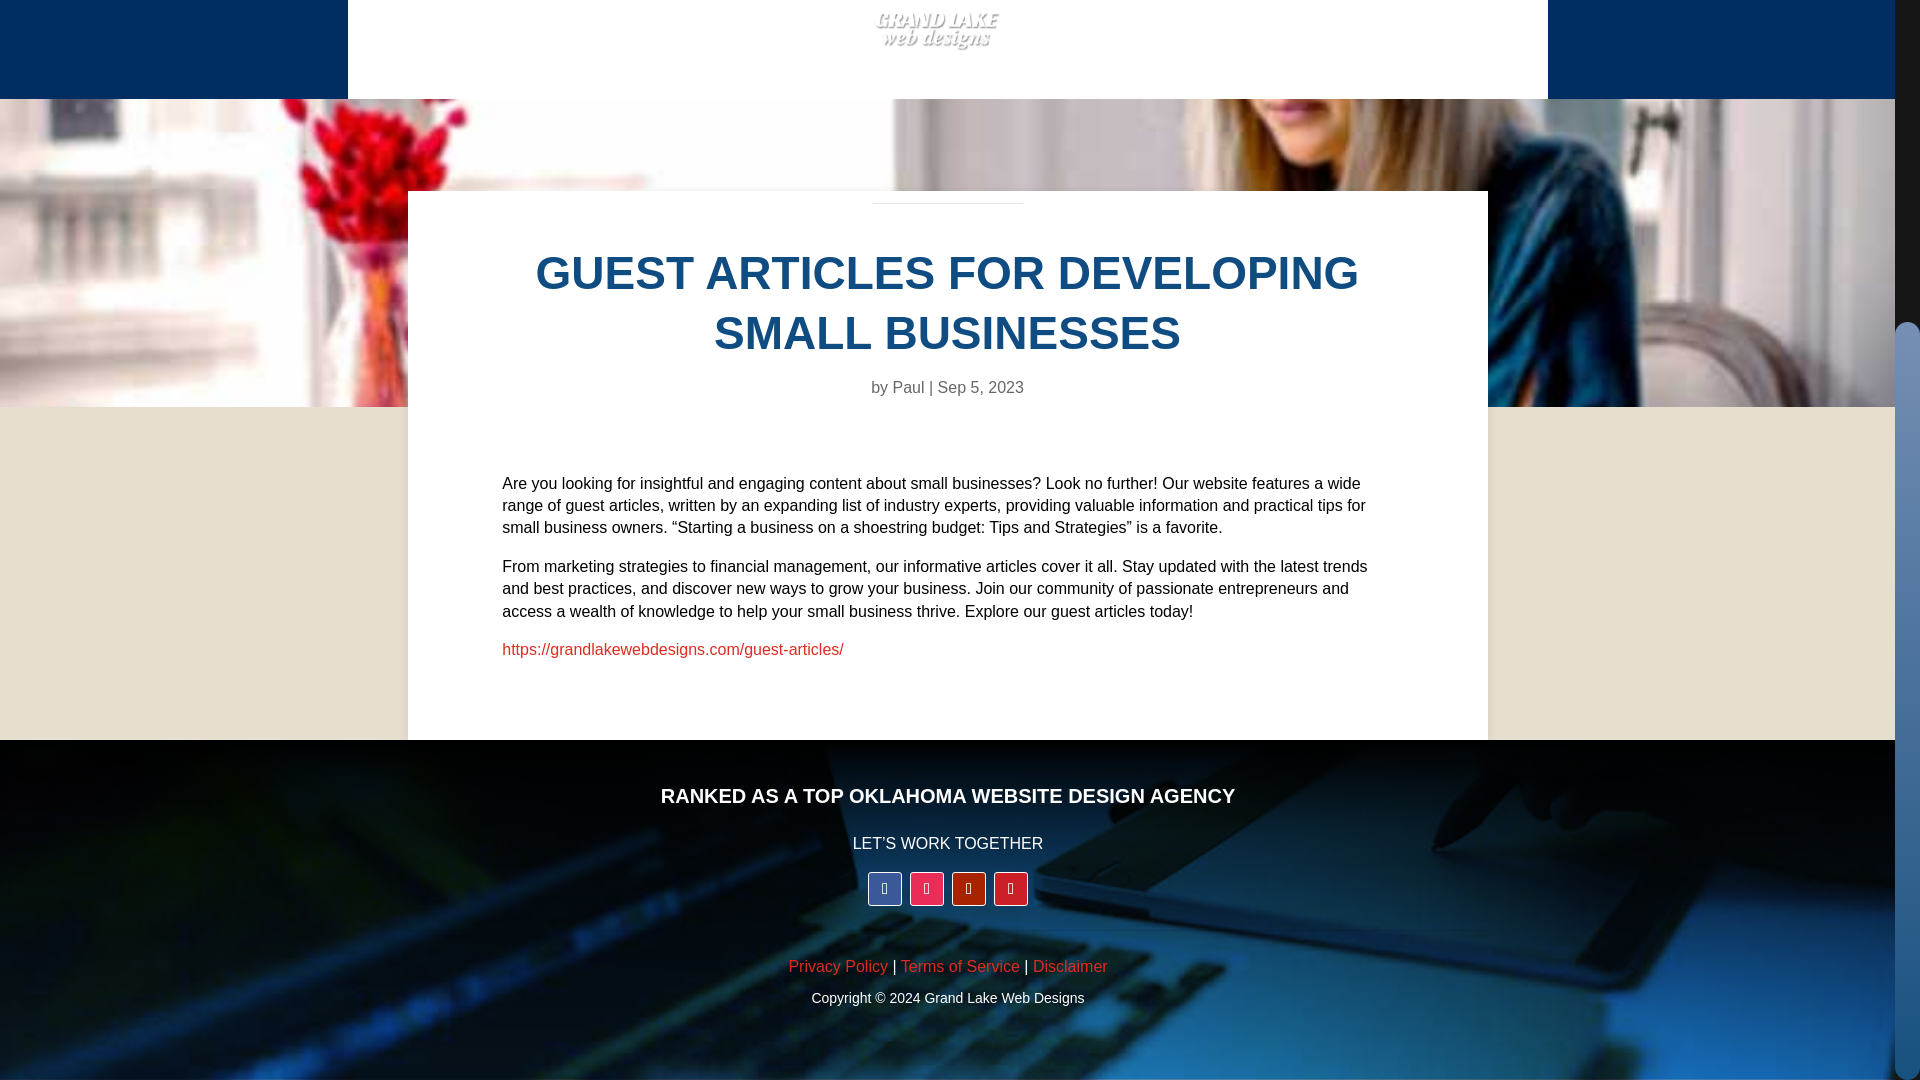  I want to click on Posts by Paul, so click(908, 388).